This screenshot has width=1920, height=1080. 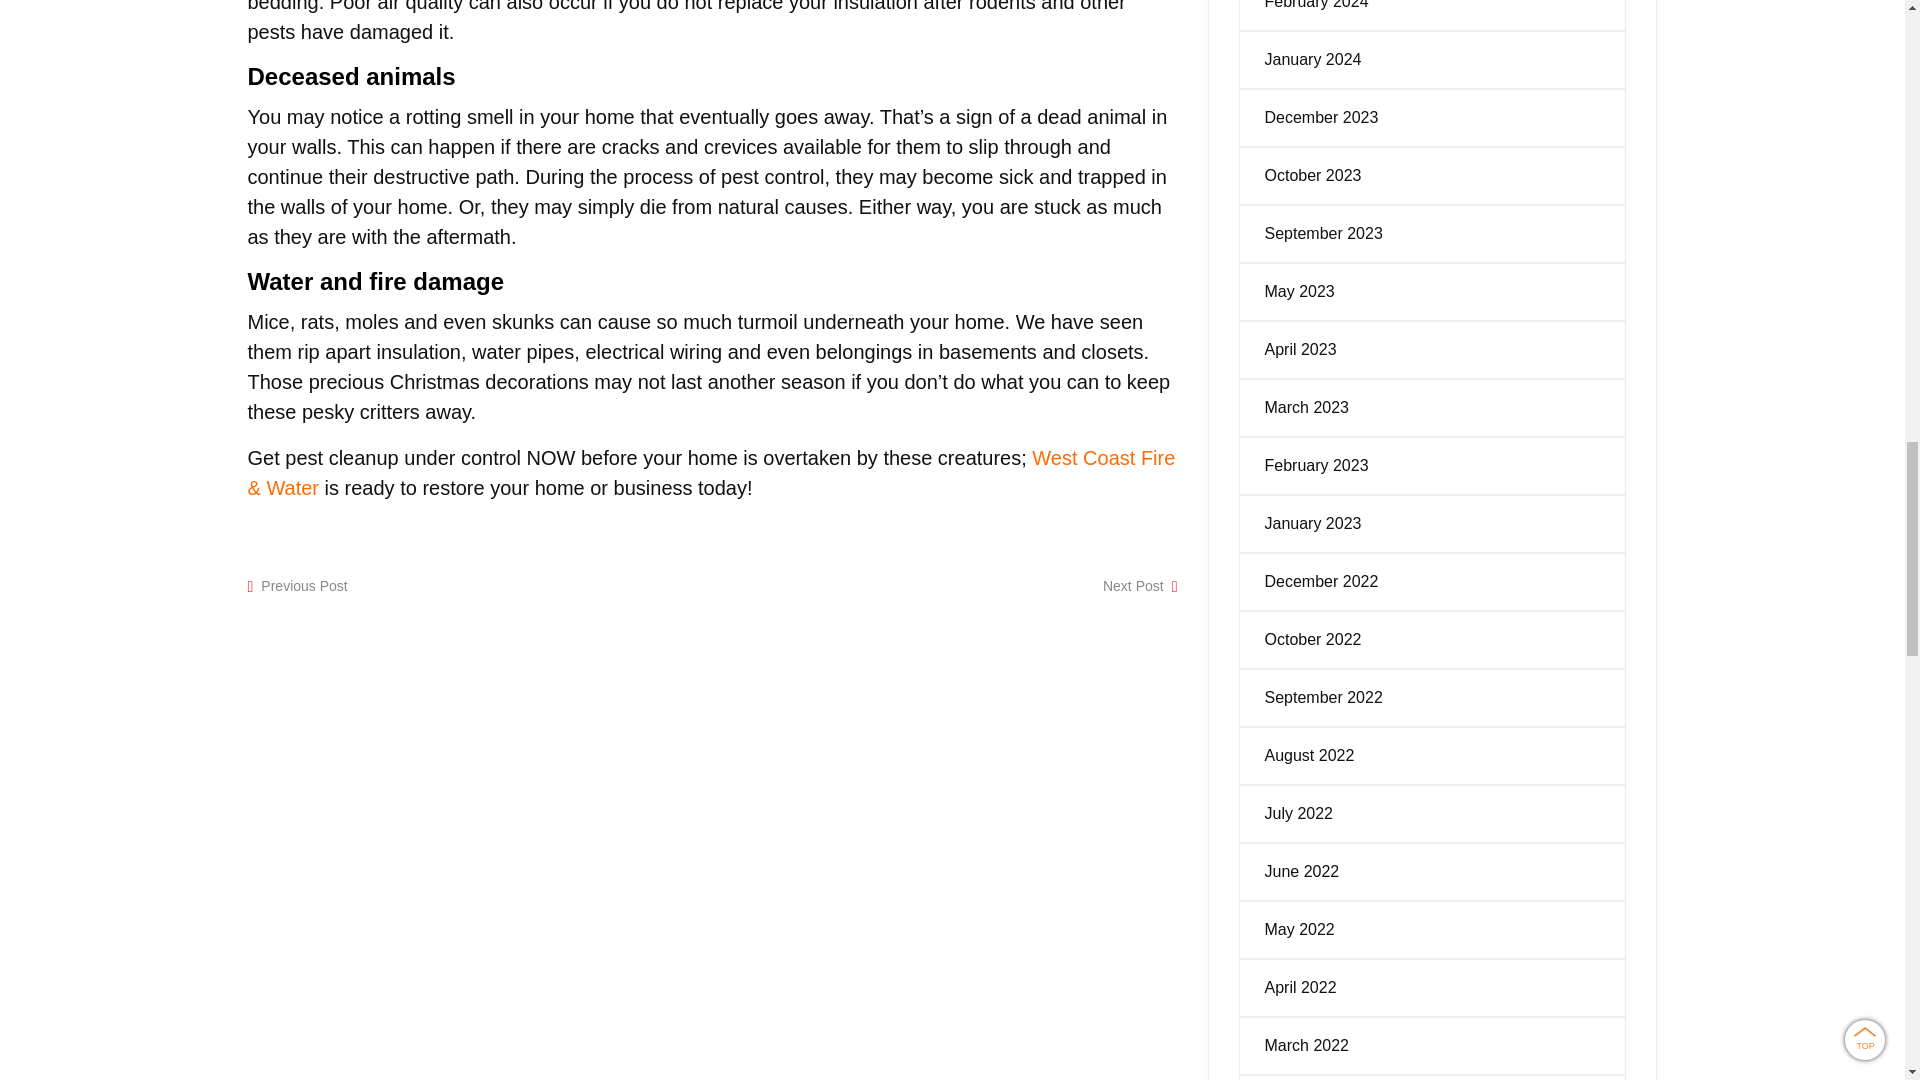 What do you see at coordinates (304, 586) in the screenshot?
I see `The Disaster Left Behind by Rodents` at bounding box center [304, 586].